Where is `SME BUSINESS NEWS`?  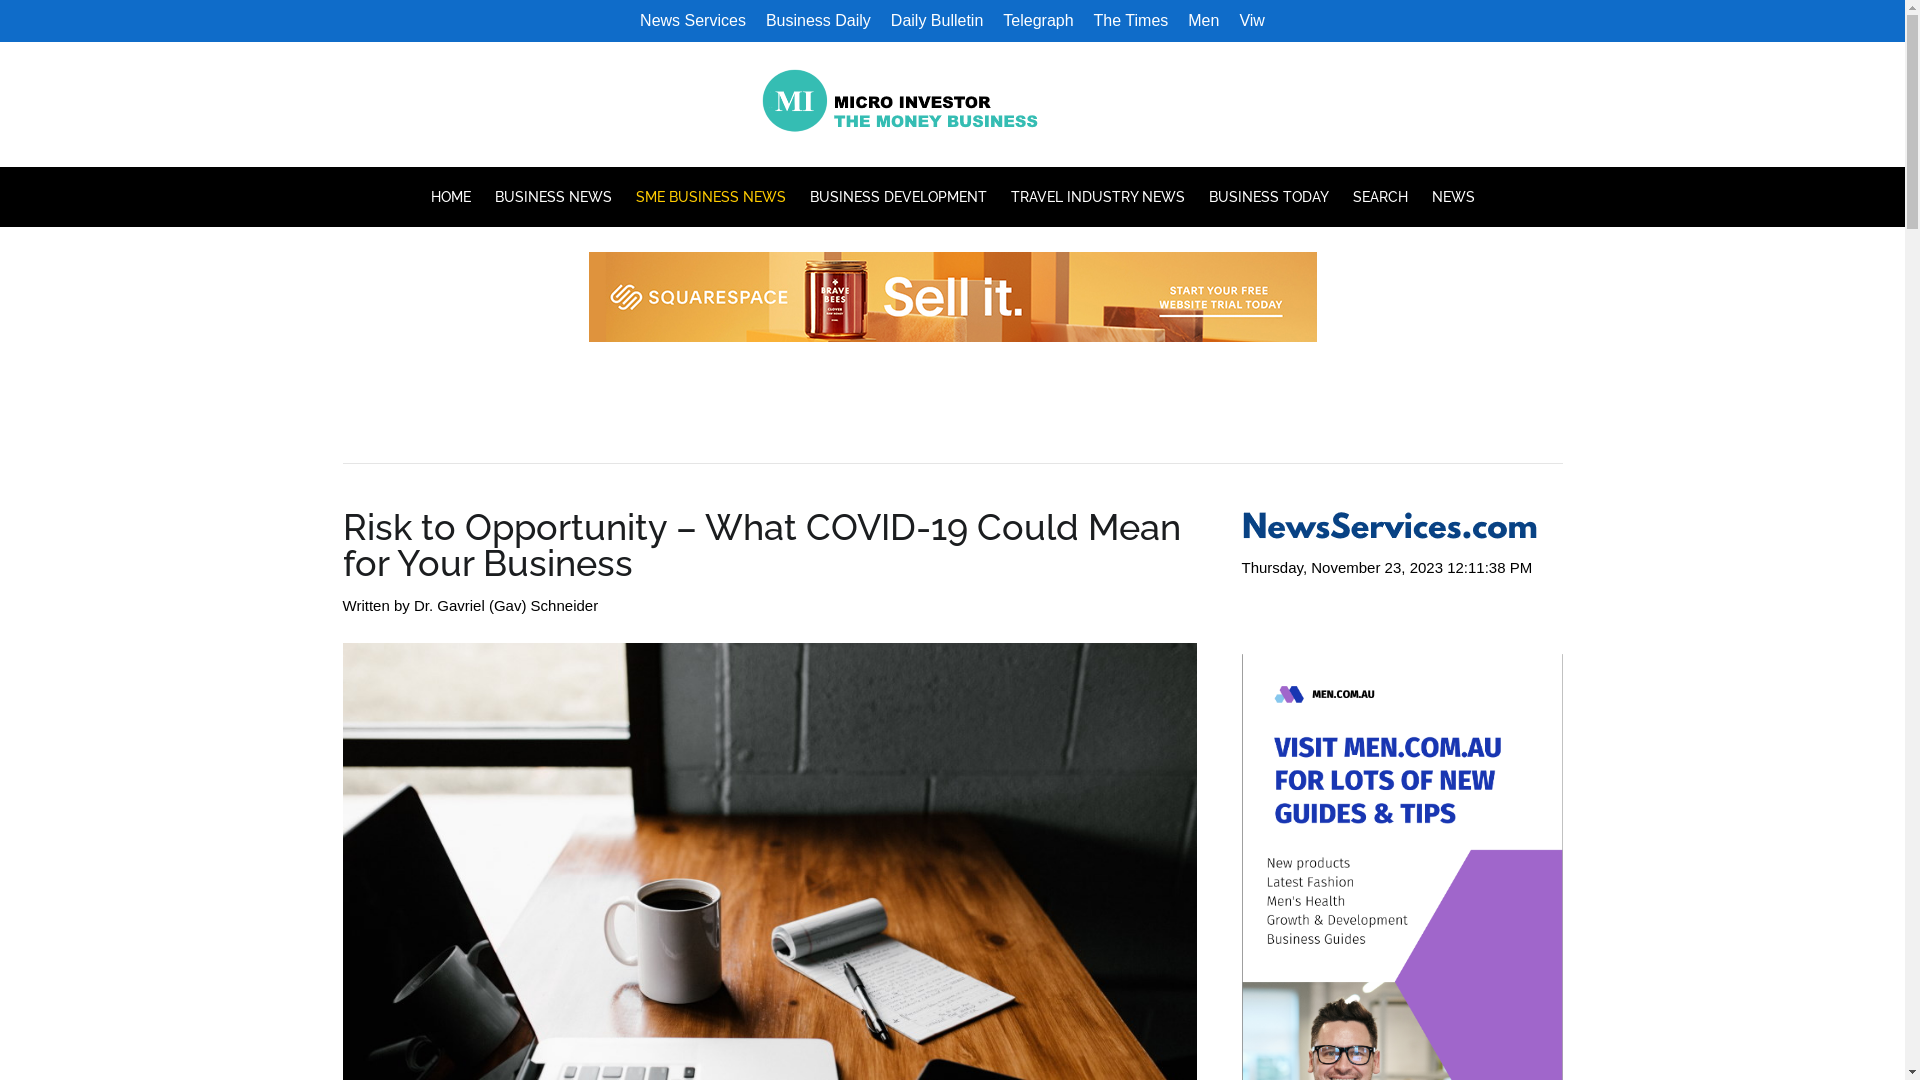 SME BUSINESS NEWS is located at coordinates (711, 197).